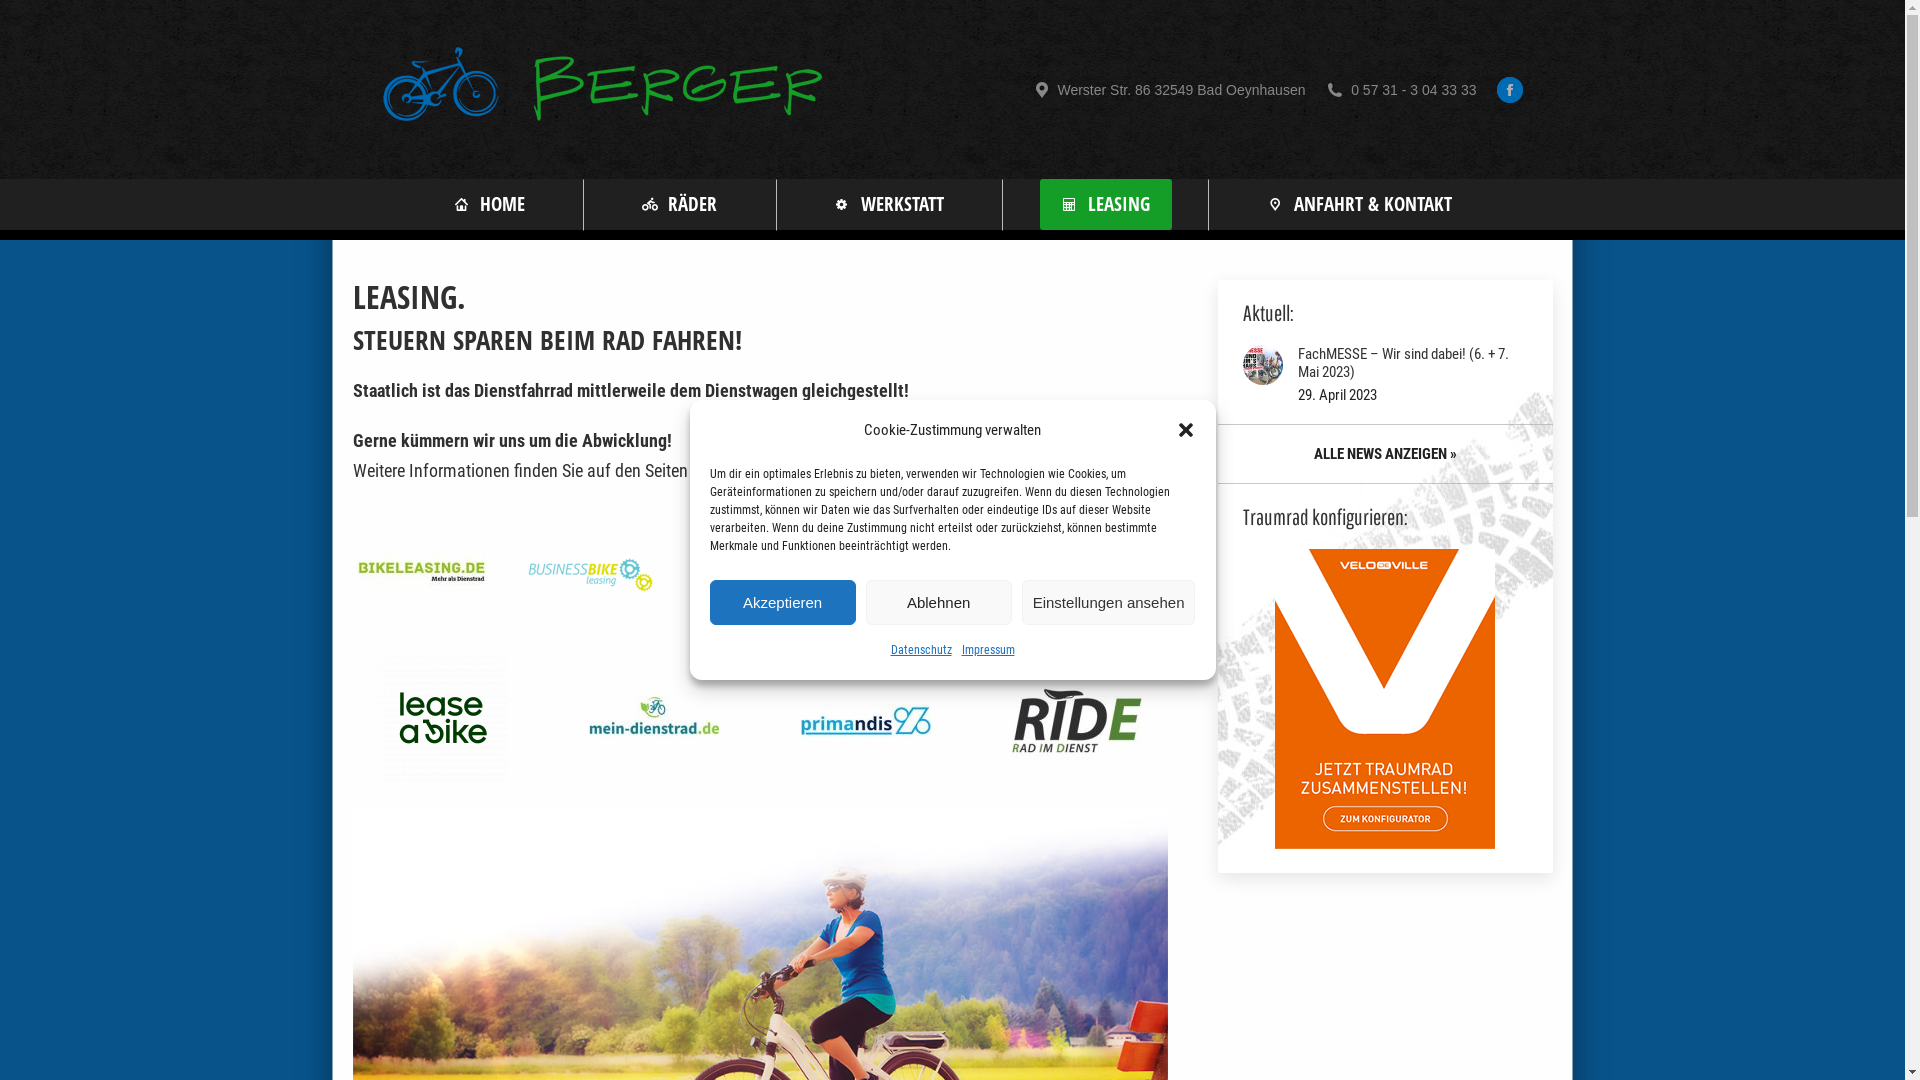 Image resolution: width=1920 pixels, height=1080 pixels. I want to click on jobrad, so click(1098, 571).